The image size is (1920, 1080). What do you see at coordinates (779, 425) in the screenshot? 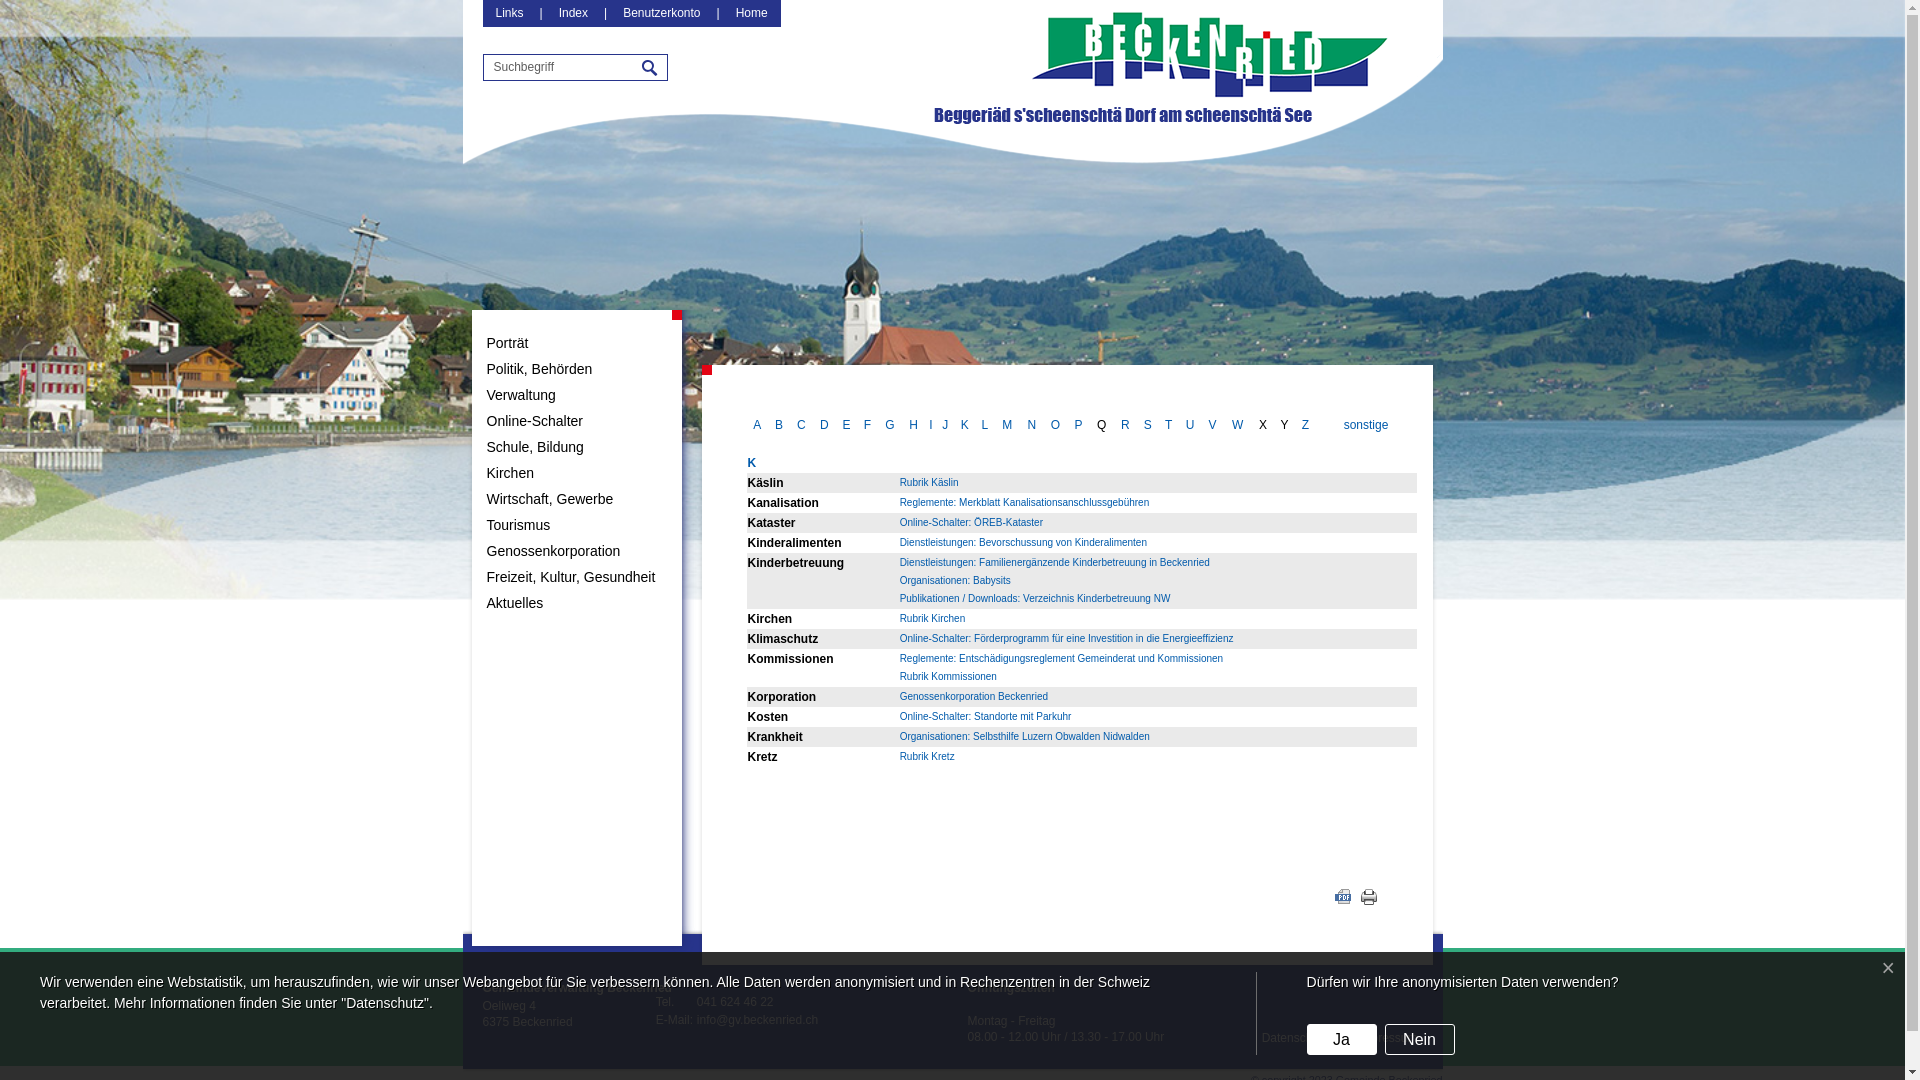
I see `B` at bounding box center [779, 425].